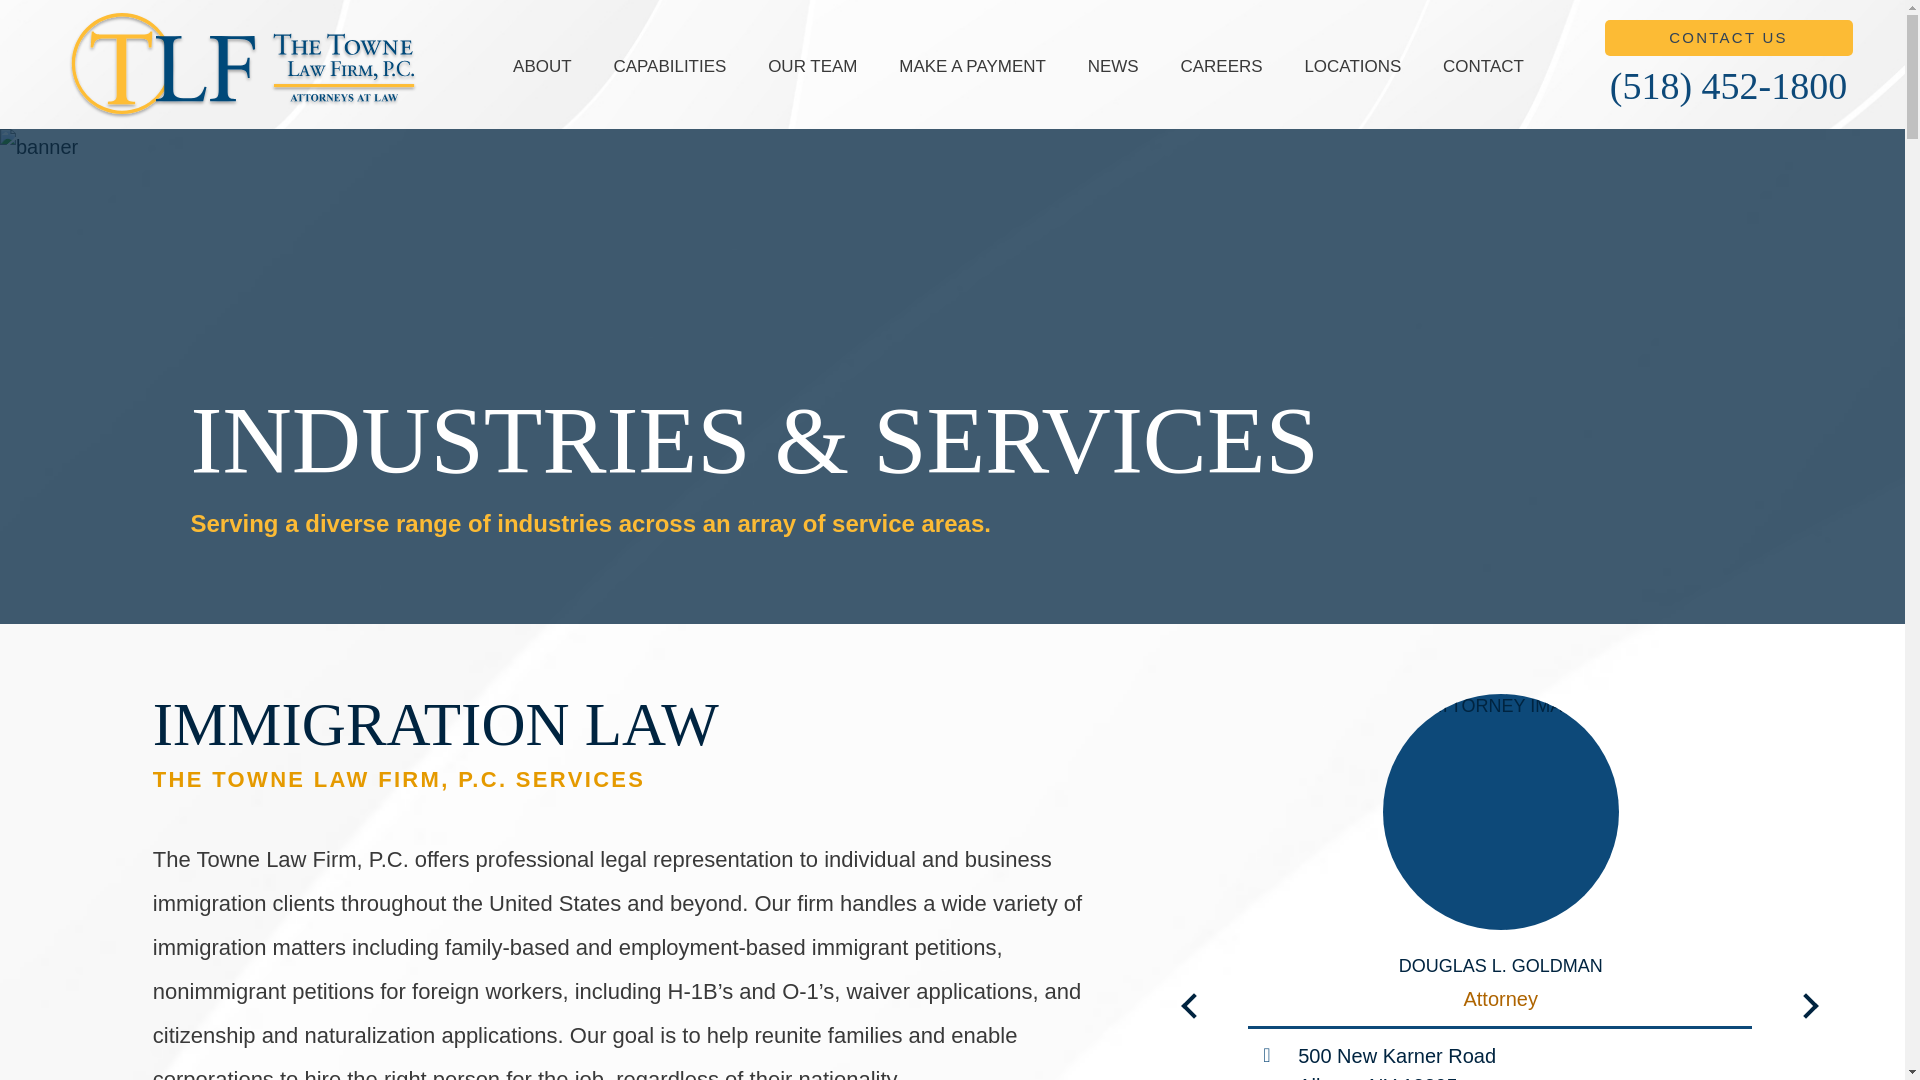 The image size is (1920, 1080). Describe the element at coordinates (812, 67) in the screenshot. I see `OUR TEAM` at that location.